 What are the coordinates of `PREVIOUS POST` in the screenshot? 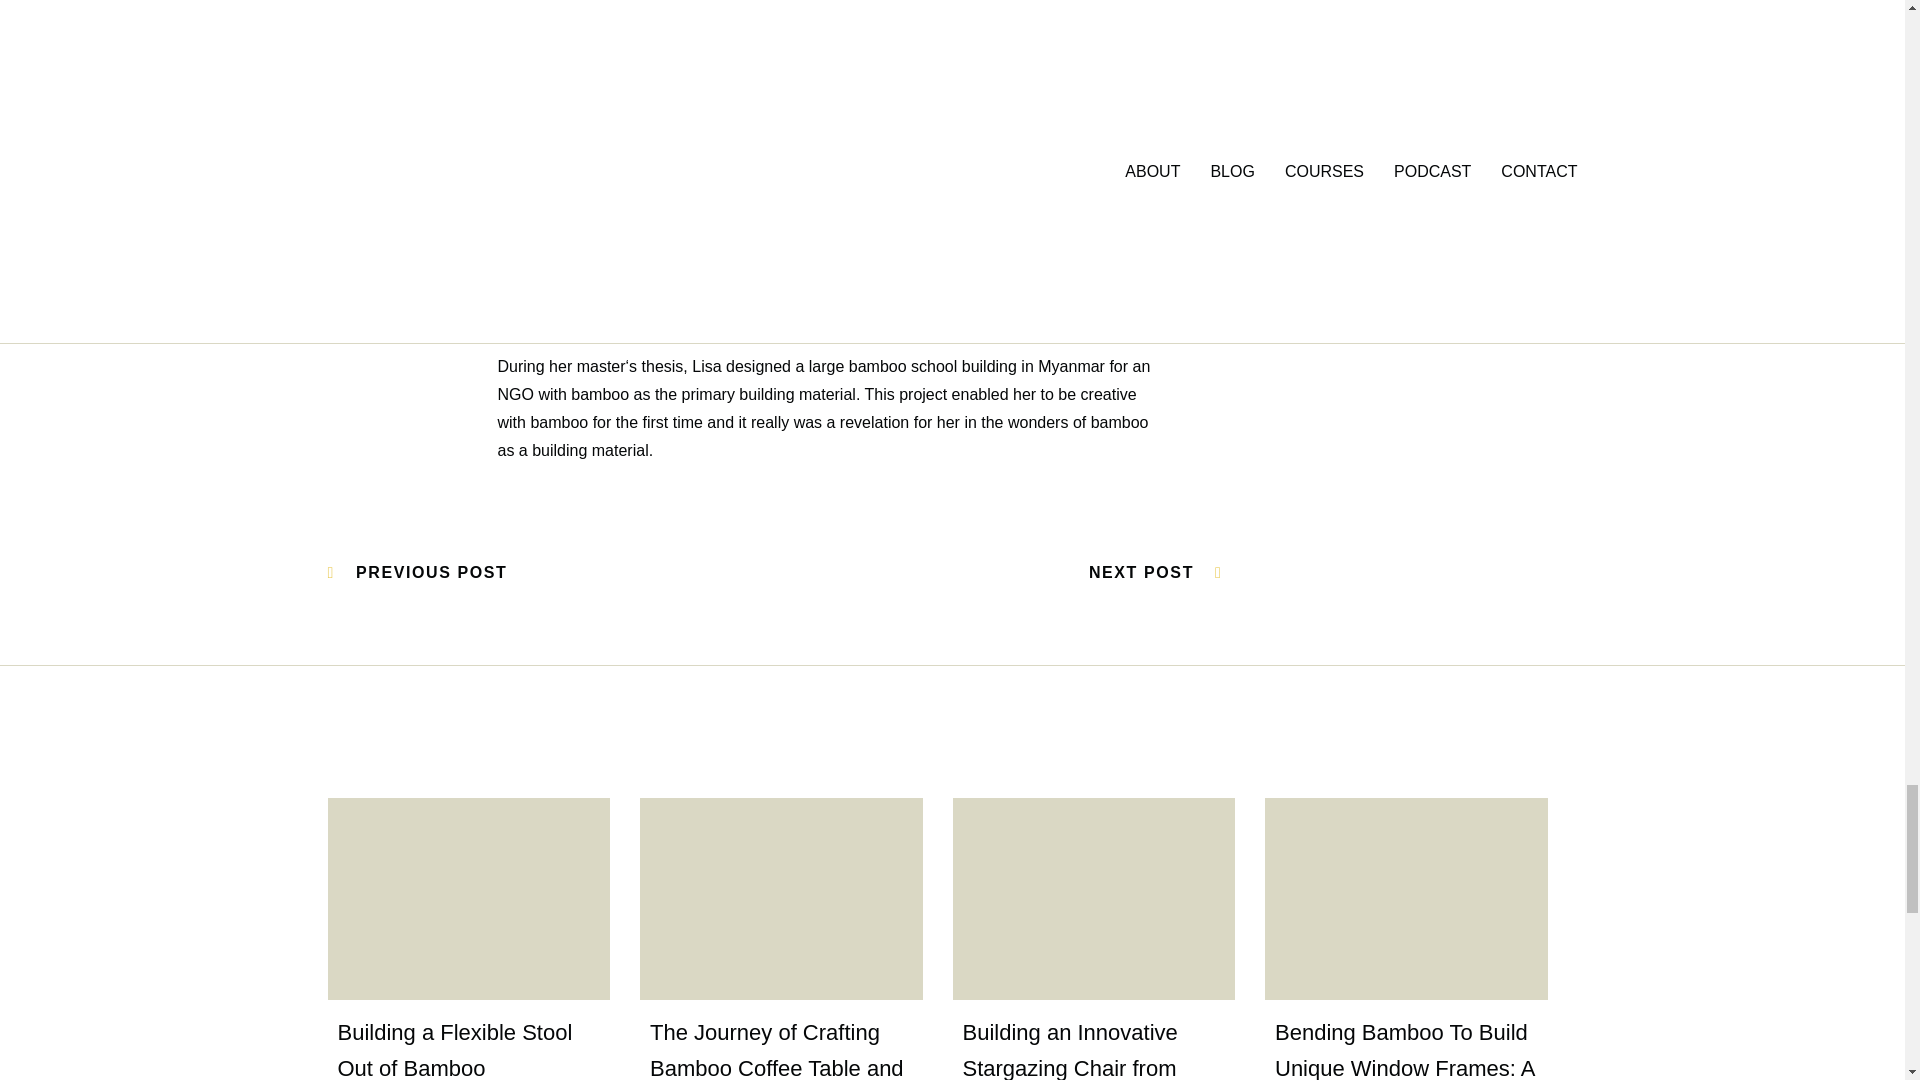 It's located at (418, 572).